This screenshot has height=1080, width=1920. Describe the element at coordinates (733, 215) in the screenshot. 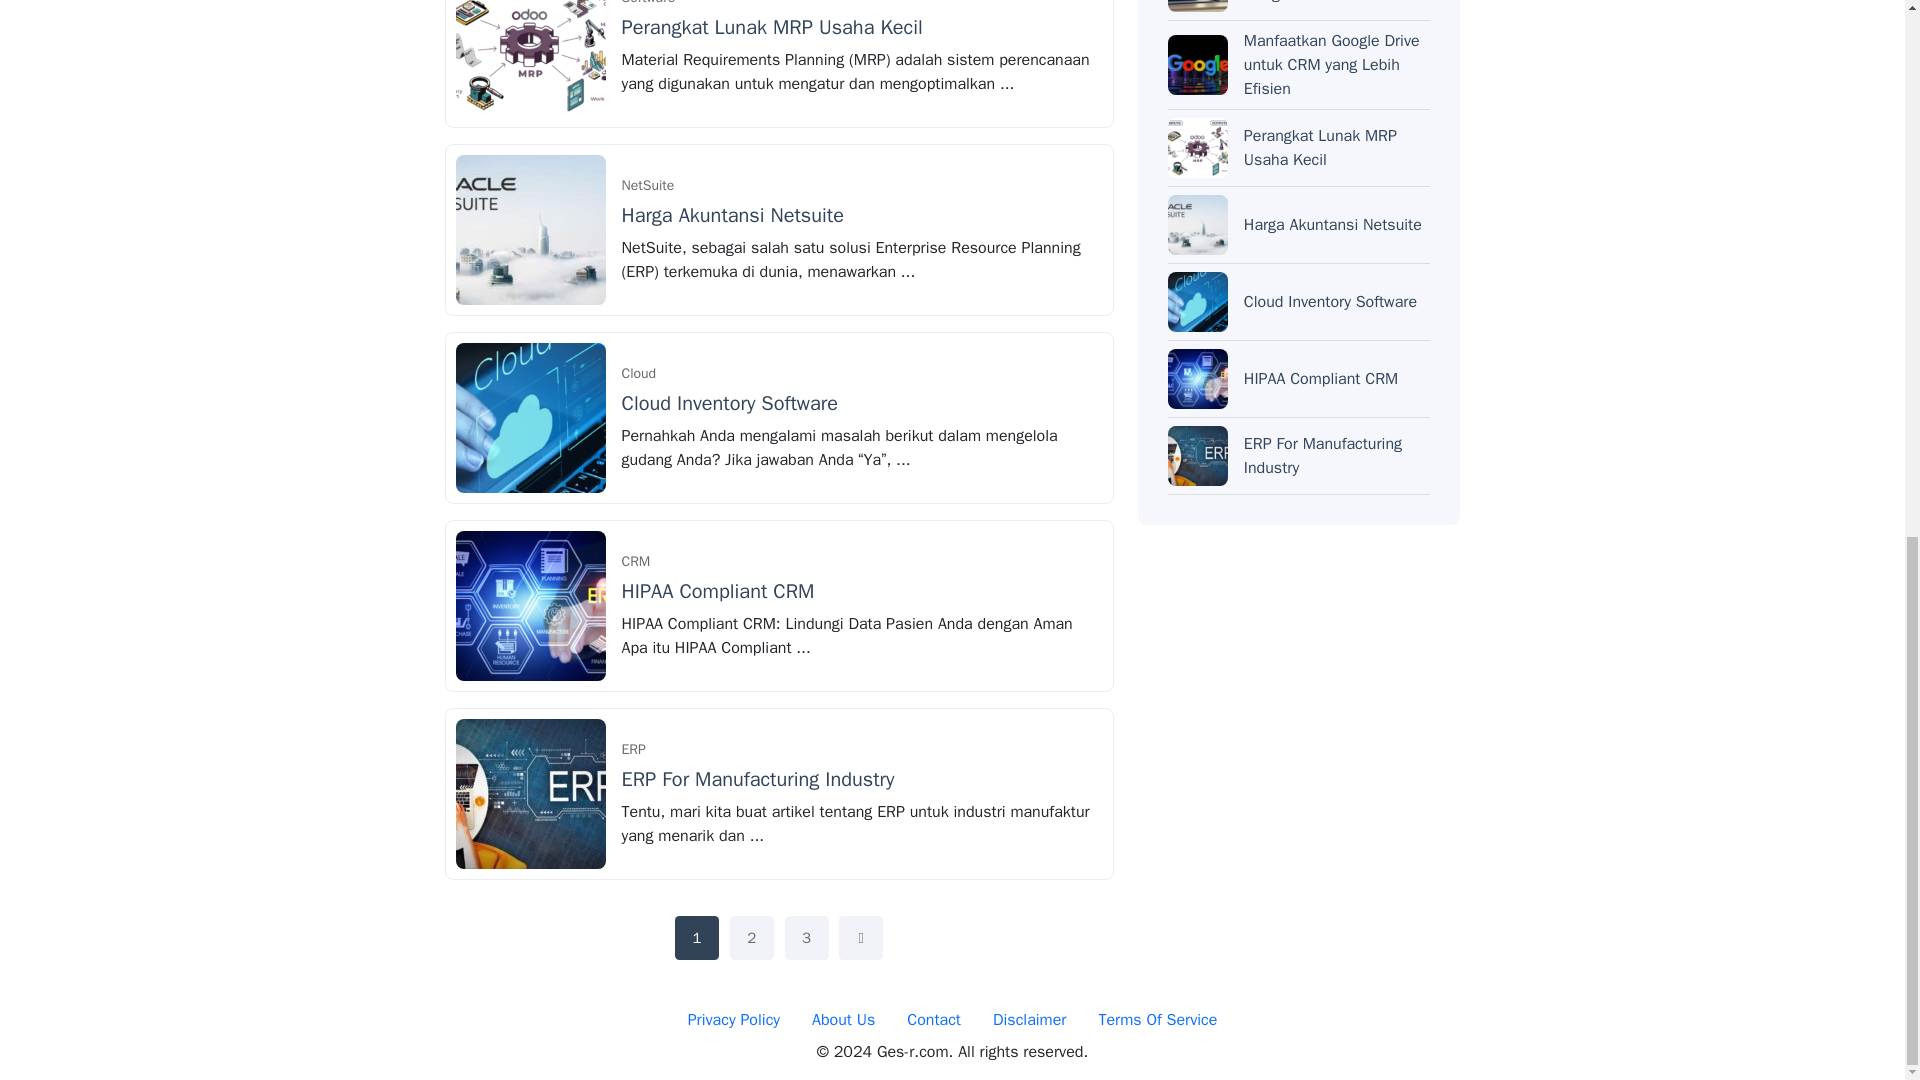

I see `Harga Akuntansi Netsuite` at that location.